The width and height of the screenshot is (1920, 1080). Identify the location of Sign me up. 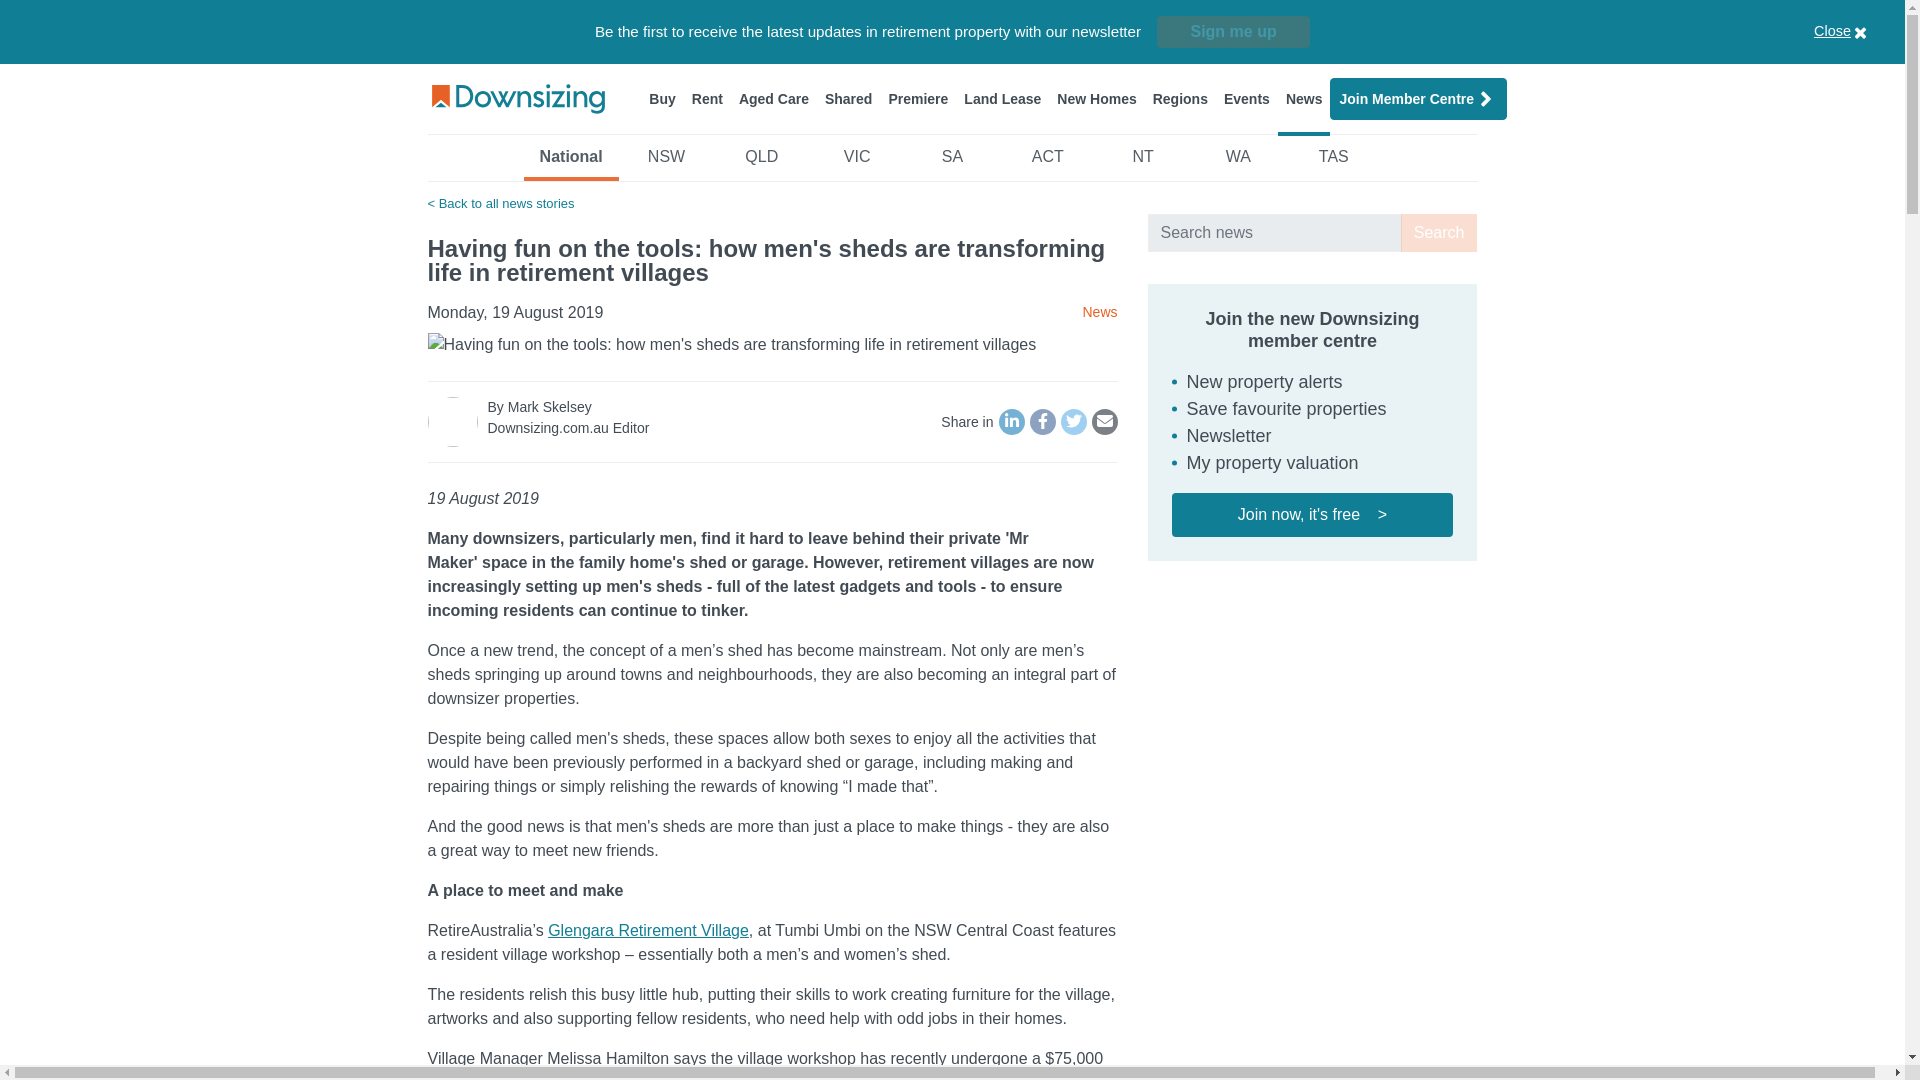
(1233, 32).